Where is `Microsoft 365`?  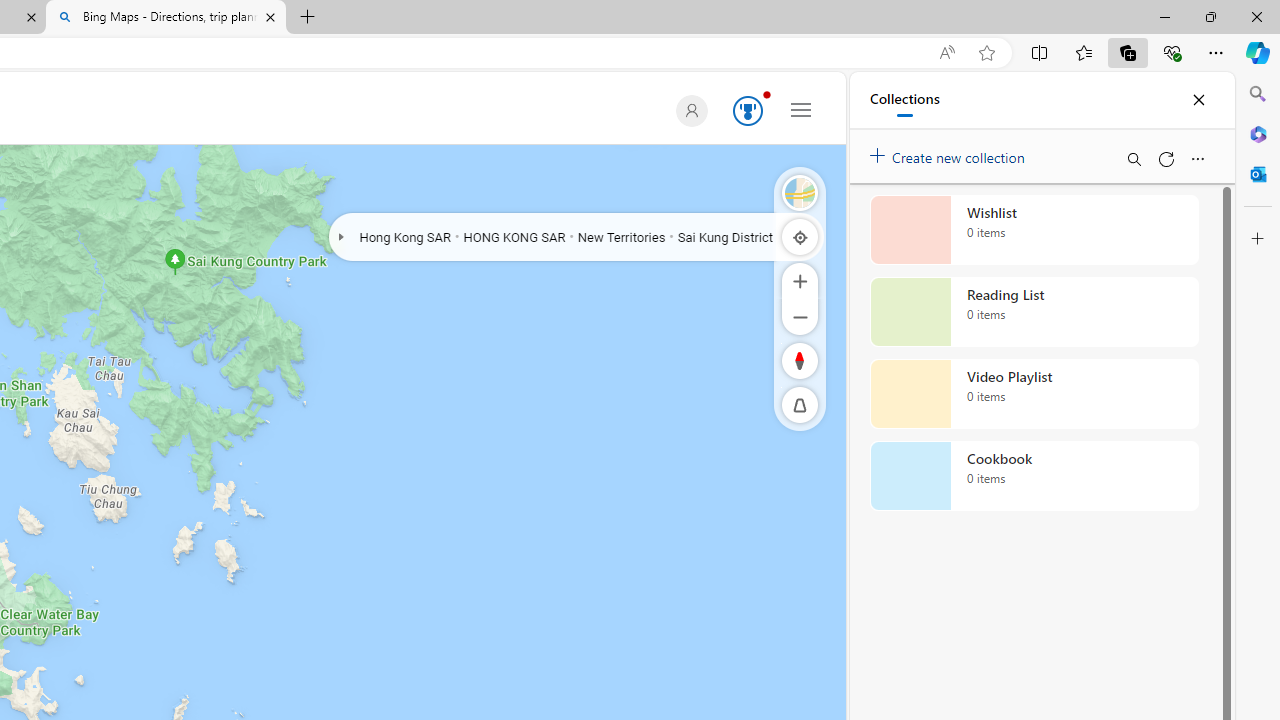 Microsoft 365 is located at coordinates (1258, 133).